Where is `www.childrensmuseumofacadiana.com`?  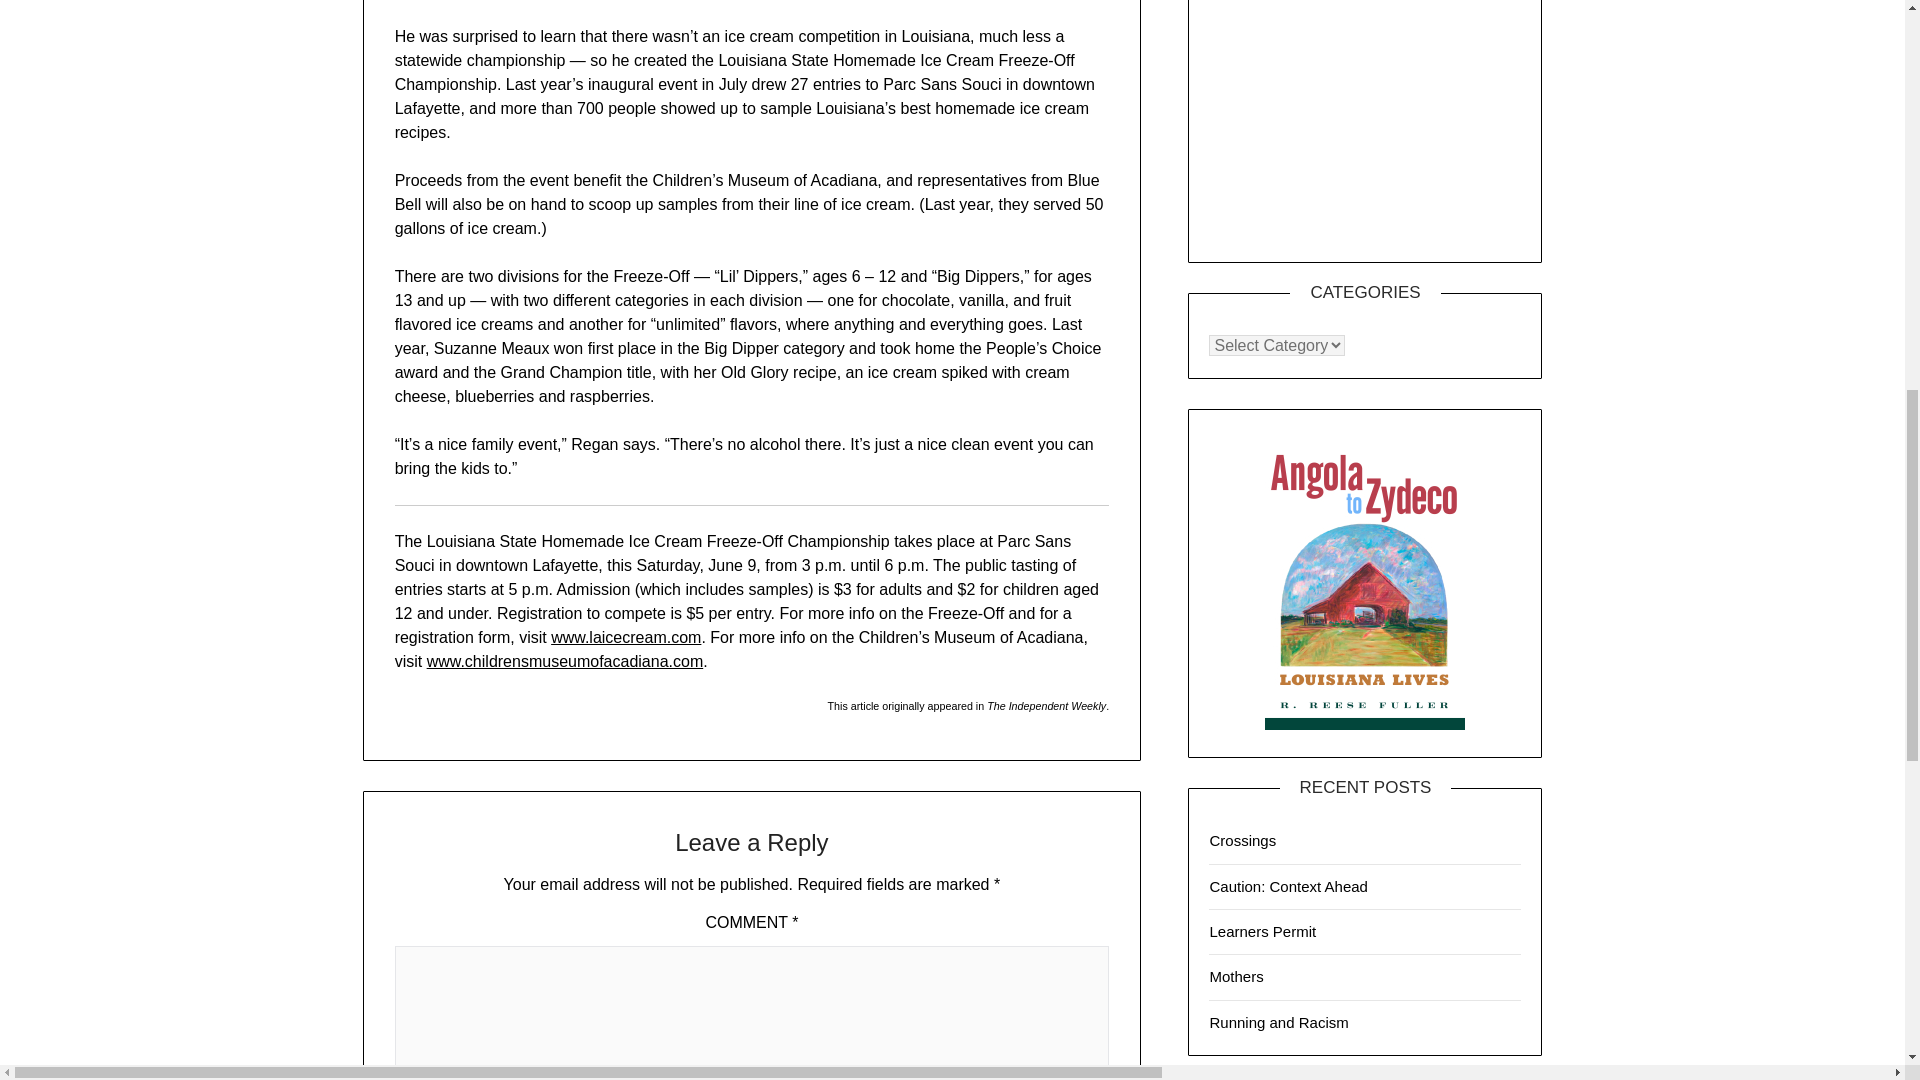
www.childrensmuseumofacadiana.com is located at coordinates (565, 661).